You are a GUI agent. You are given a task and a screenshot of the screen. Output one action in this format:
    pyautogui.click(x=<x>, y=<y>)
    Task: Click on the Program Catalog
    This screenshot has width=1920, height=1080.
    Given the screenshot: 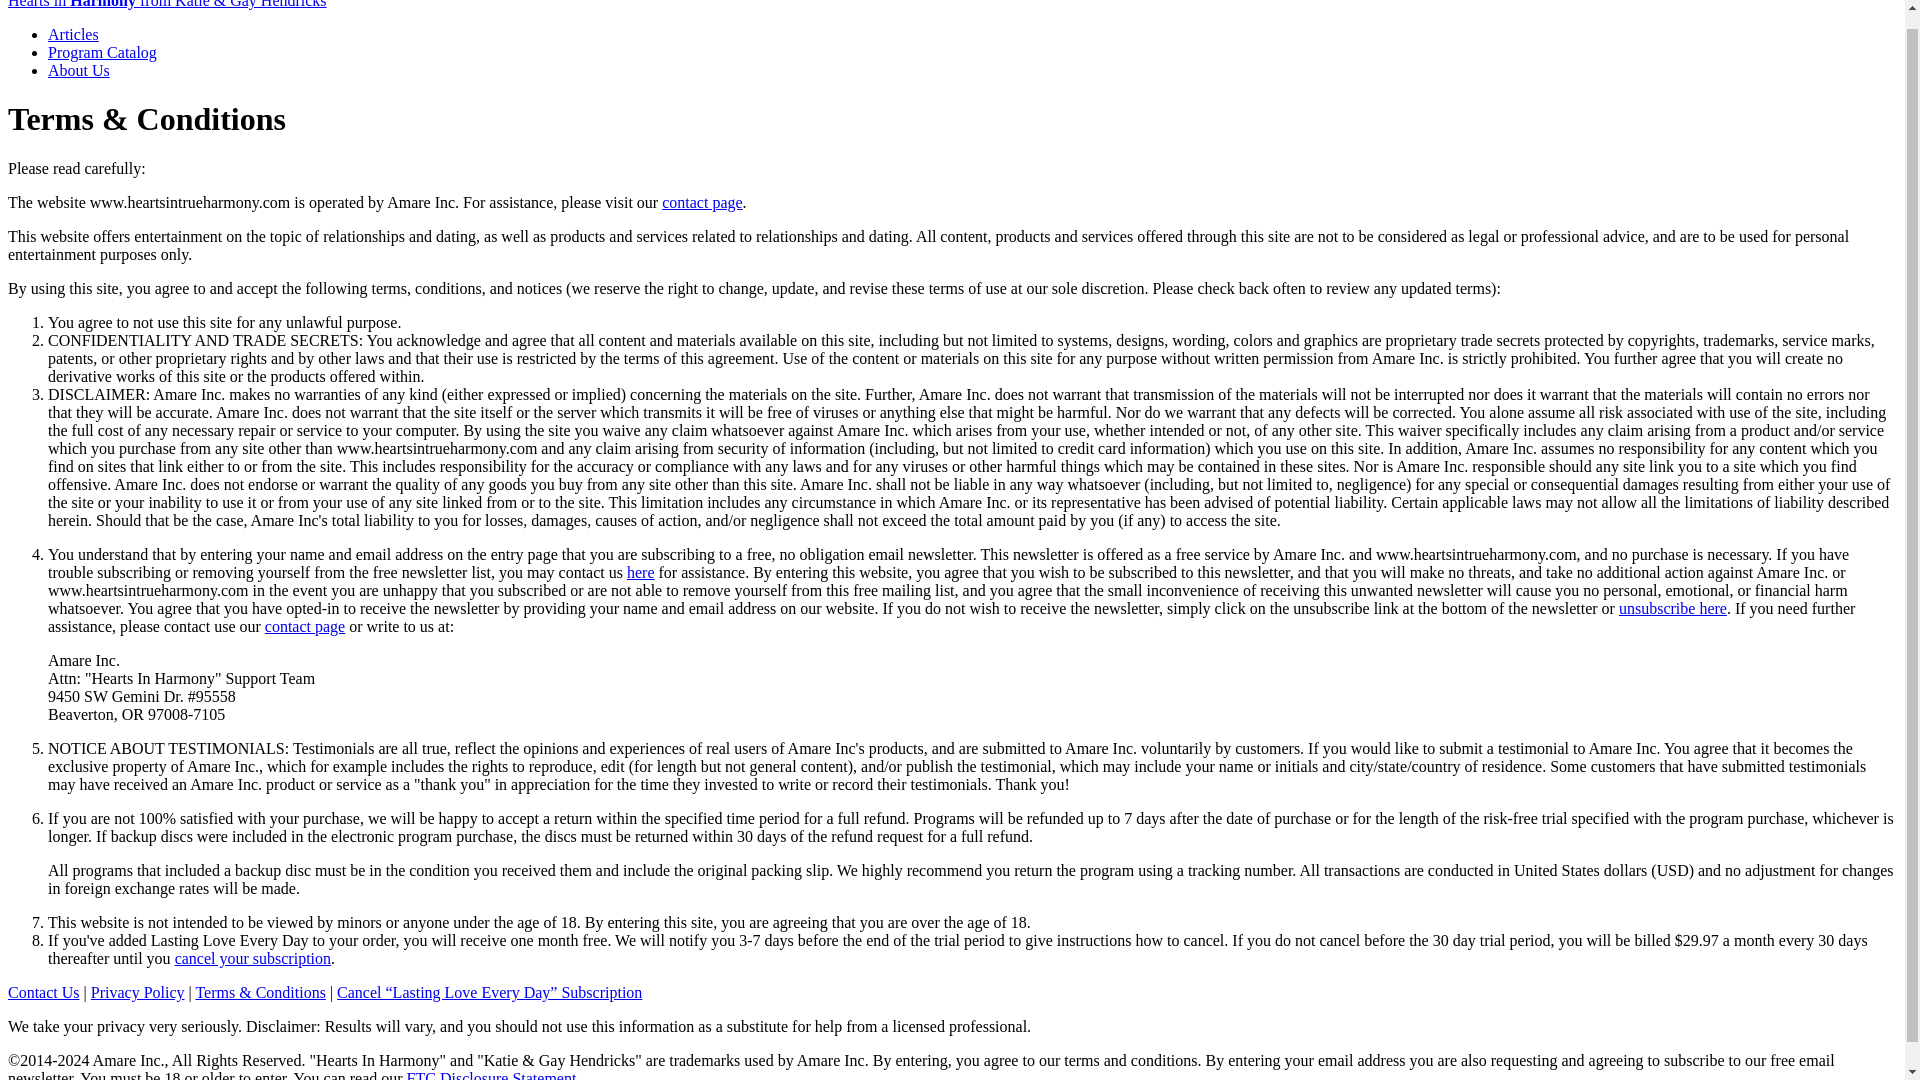 What is the action you would take?
    pyautogui.click(x=102, y=52)
    